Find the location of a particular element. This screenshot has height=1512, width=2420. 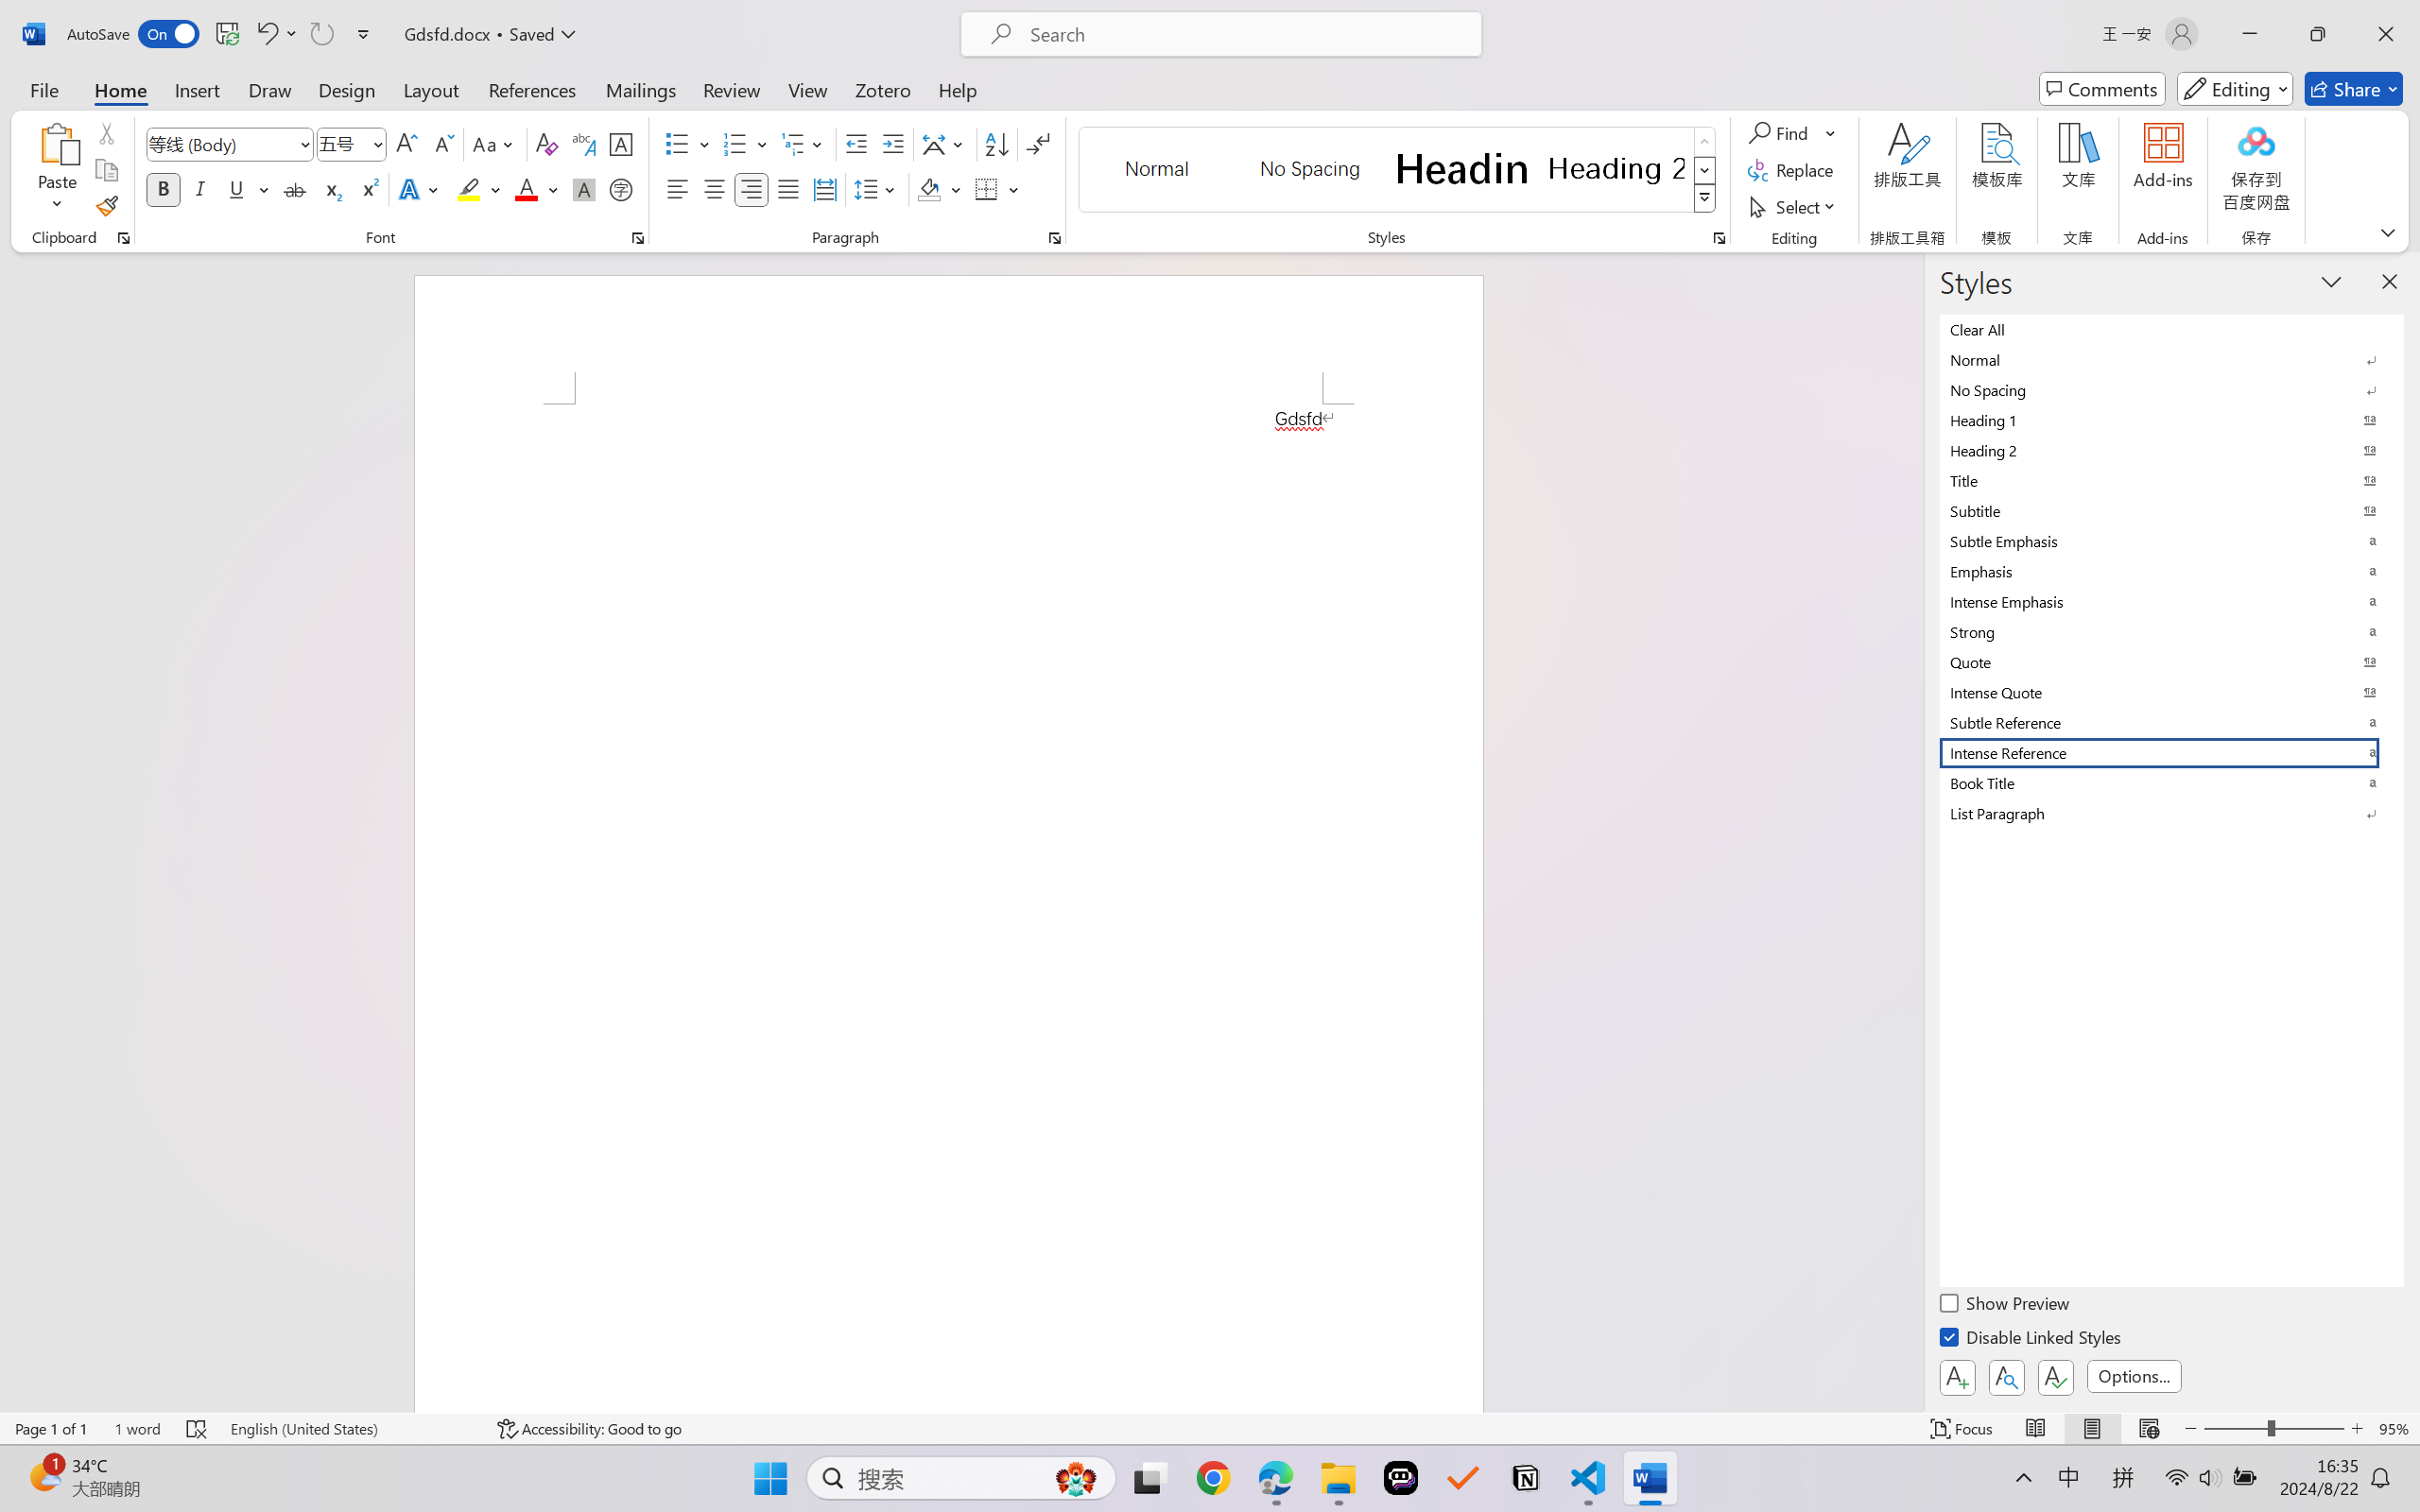

Copy is located at coordinates (106, 170).